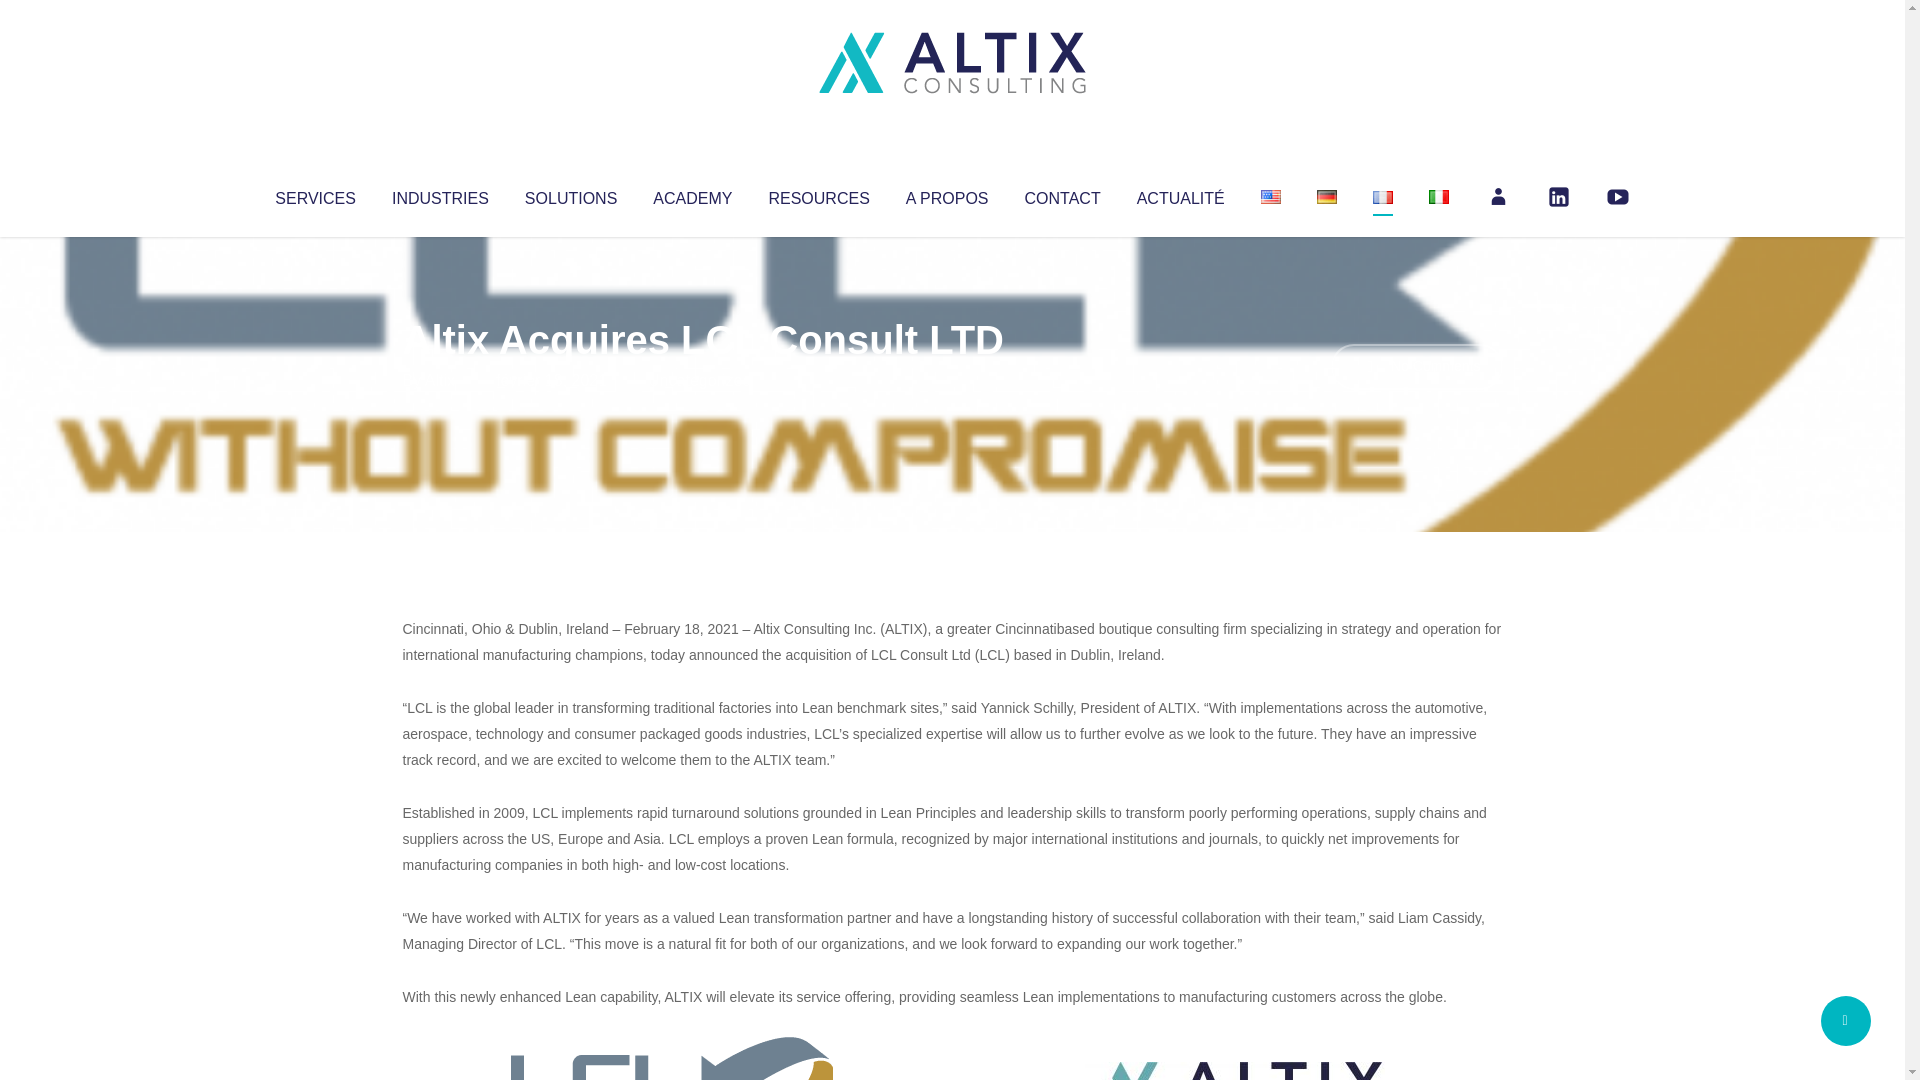 This screenshot has height=1080, width=1920. Describe the element at coordinates (314, 194) in the screenshot. I see `SERVICES` at that location.